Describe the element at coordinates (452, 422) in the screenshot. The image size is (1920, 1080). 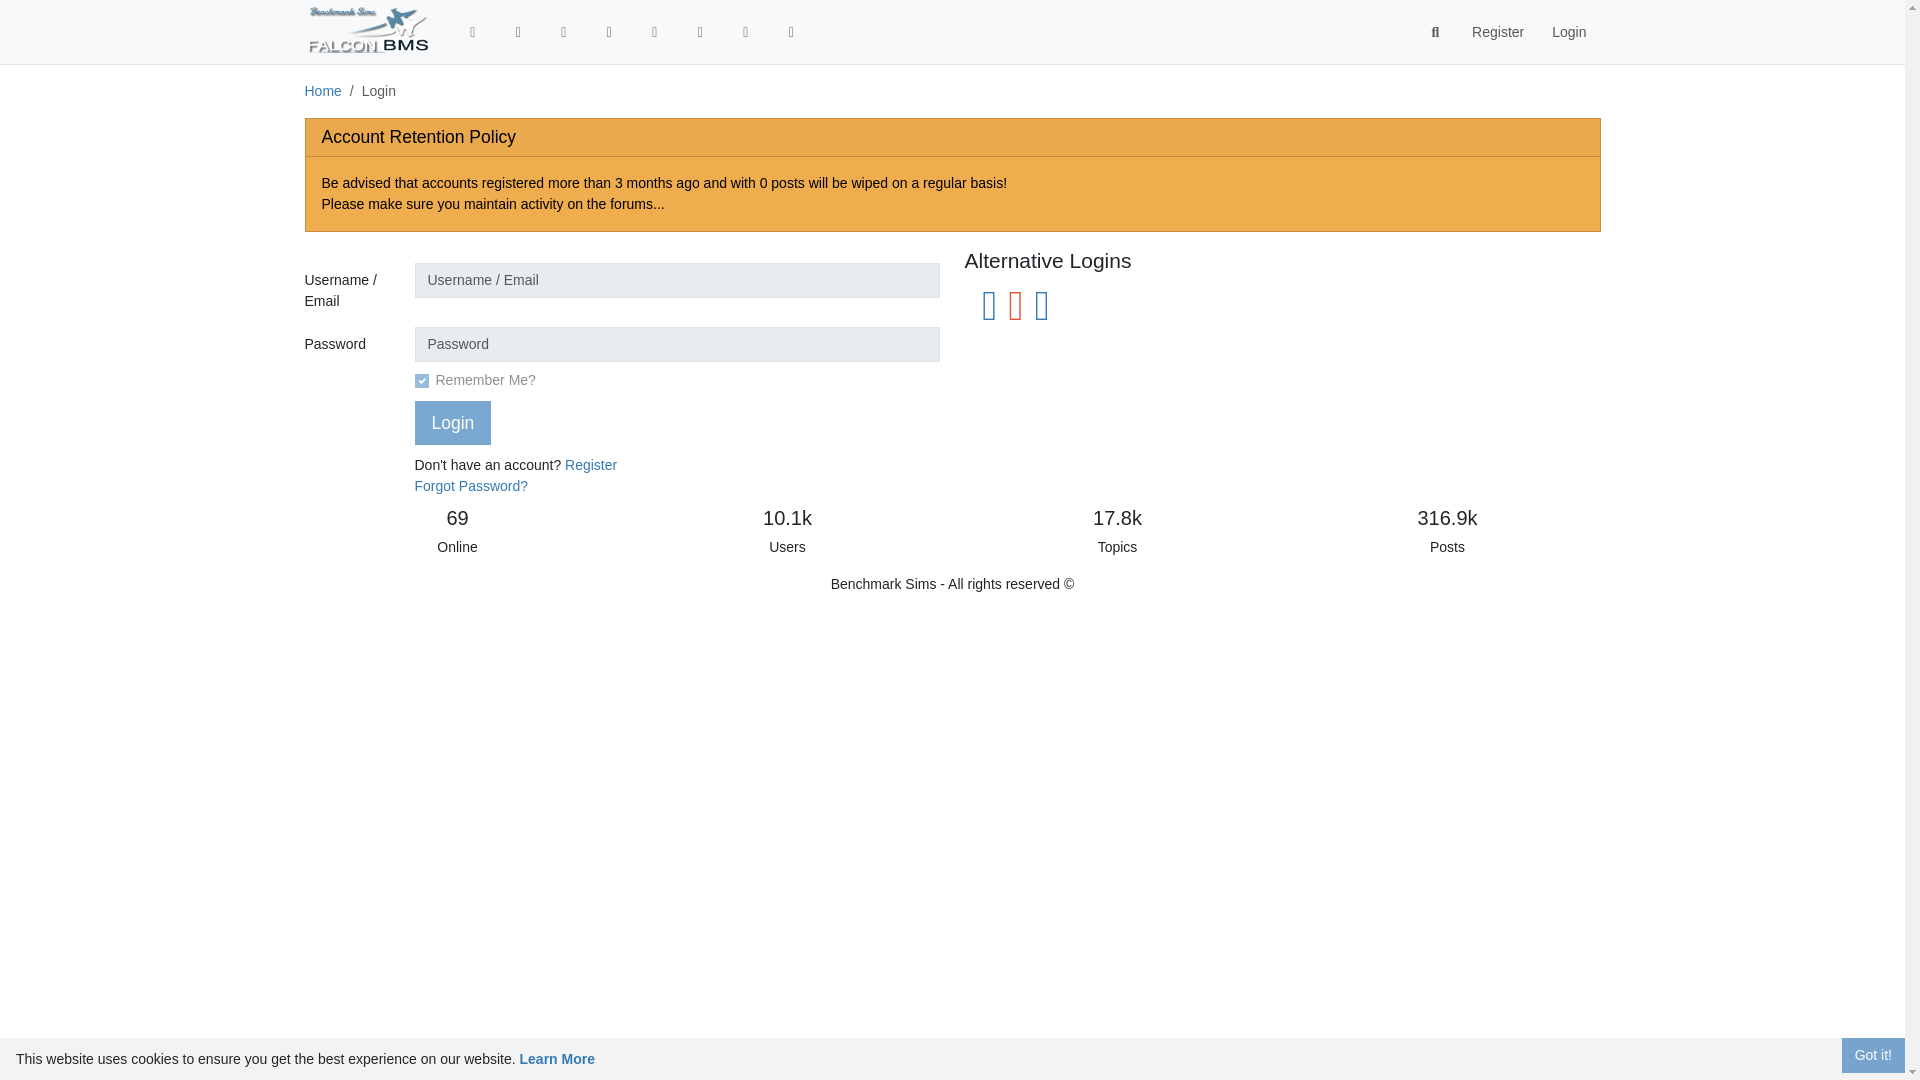
I see `Login` at that location.